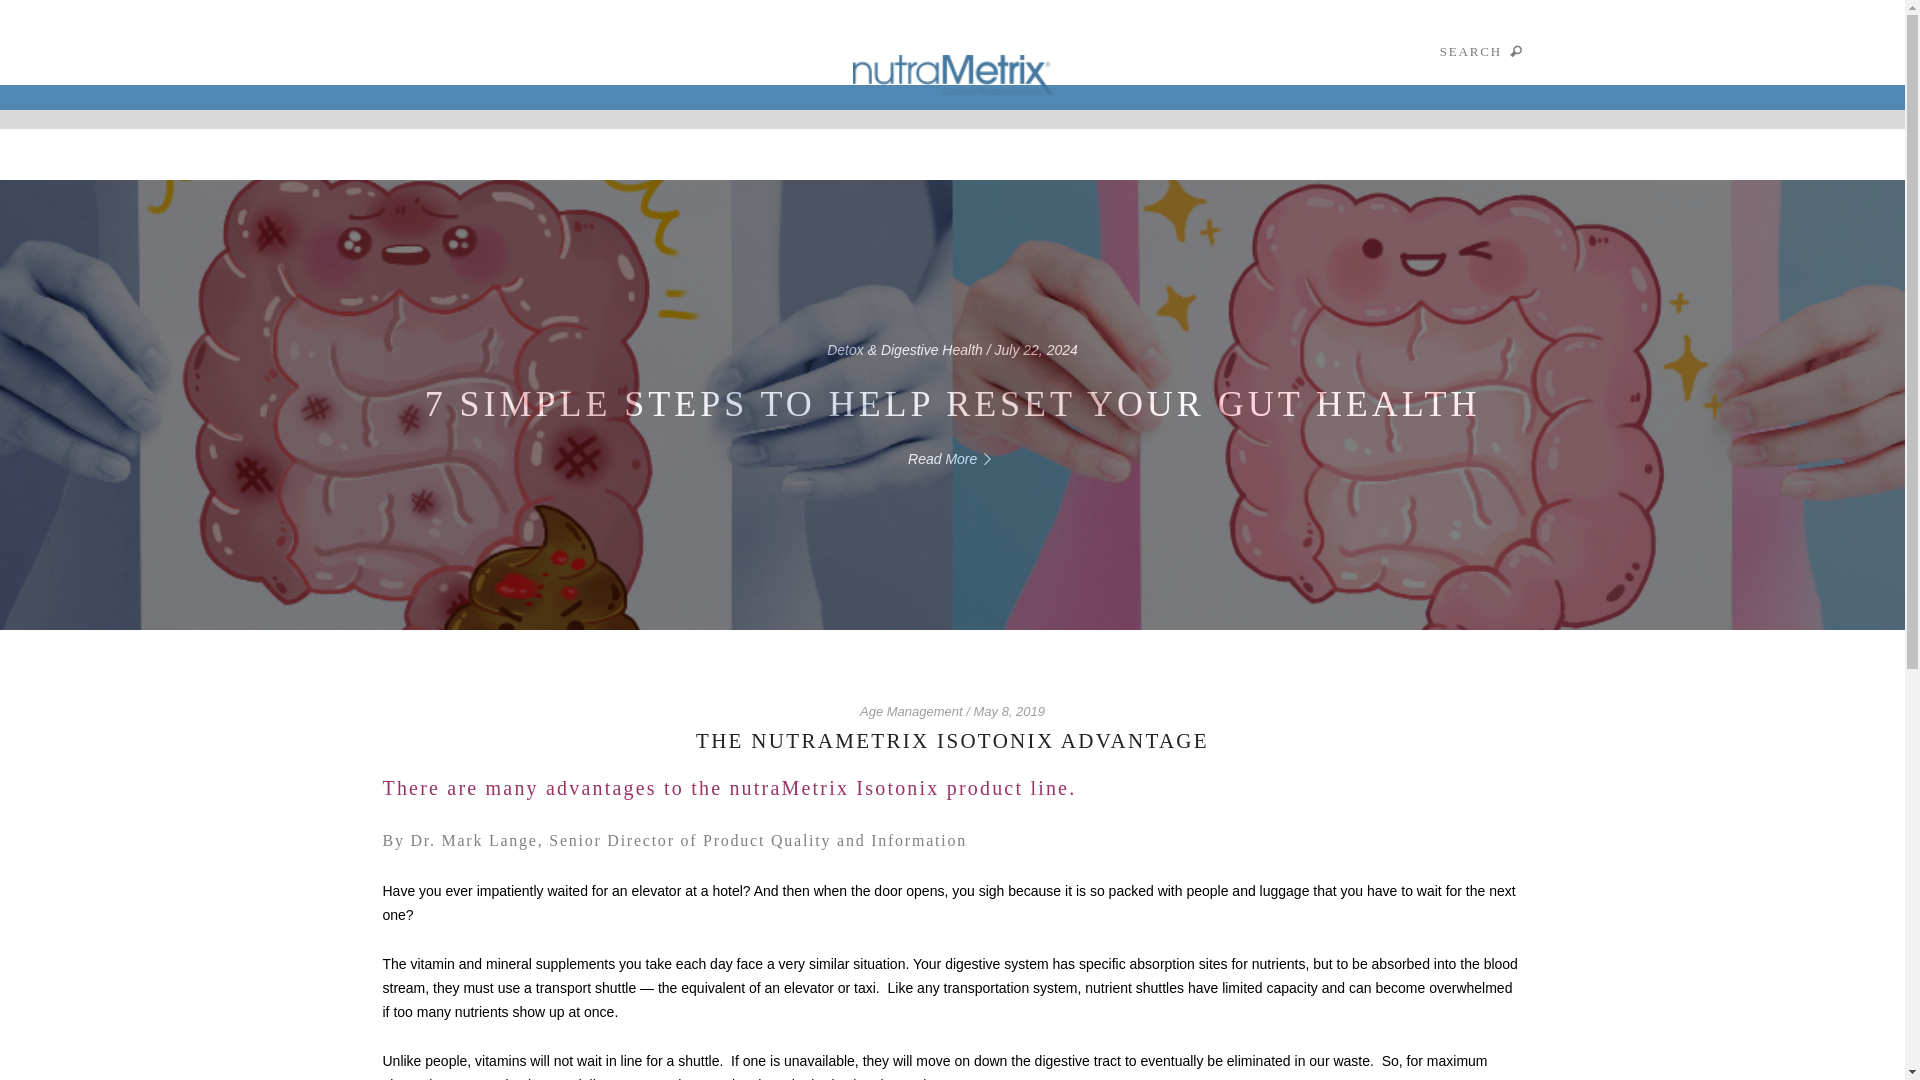  I want to click on Read More, so click(952, 458).